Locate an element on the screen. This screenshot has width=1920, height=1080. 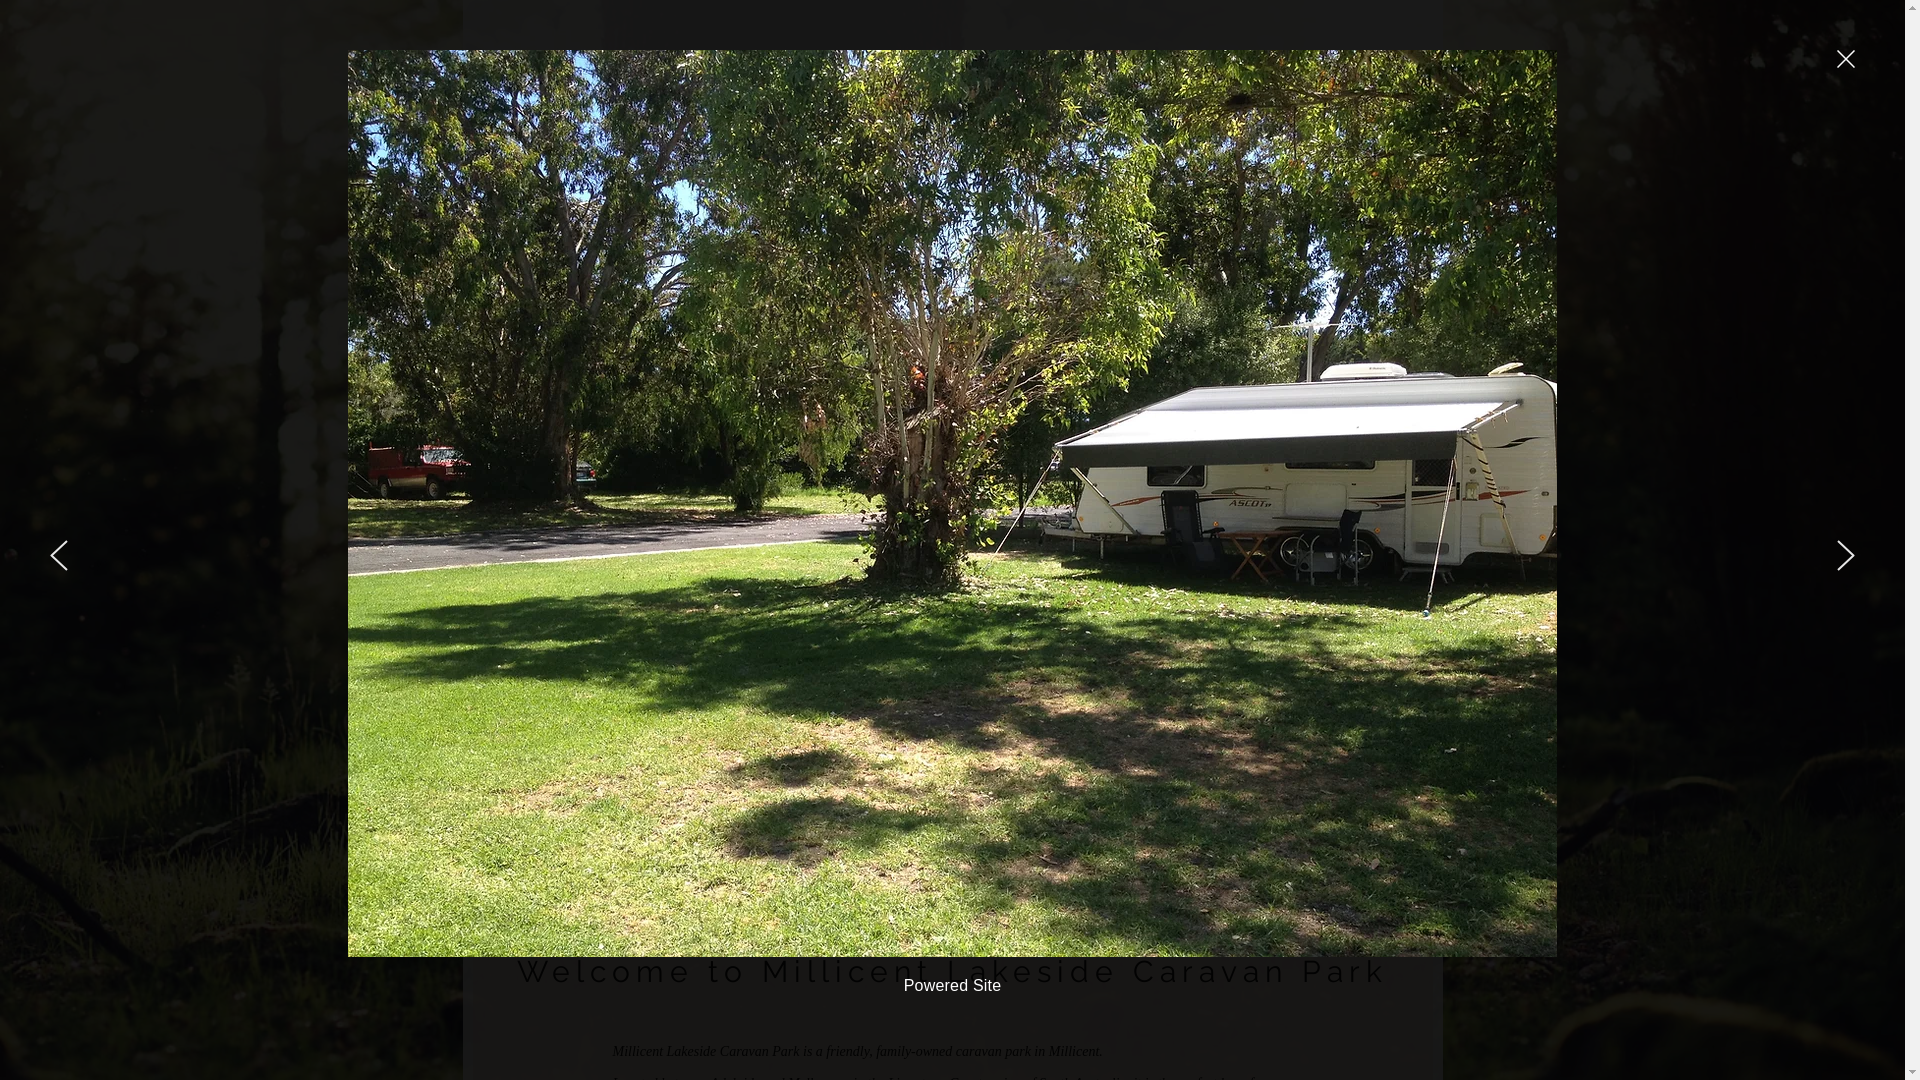
HOME is located at coordinates (876, 299).